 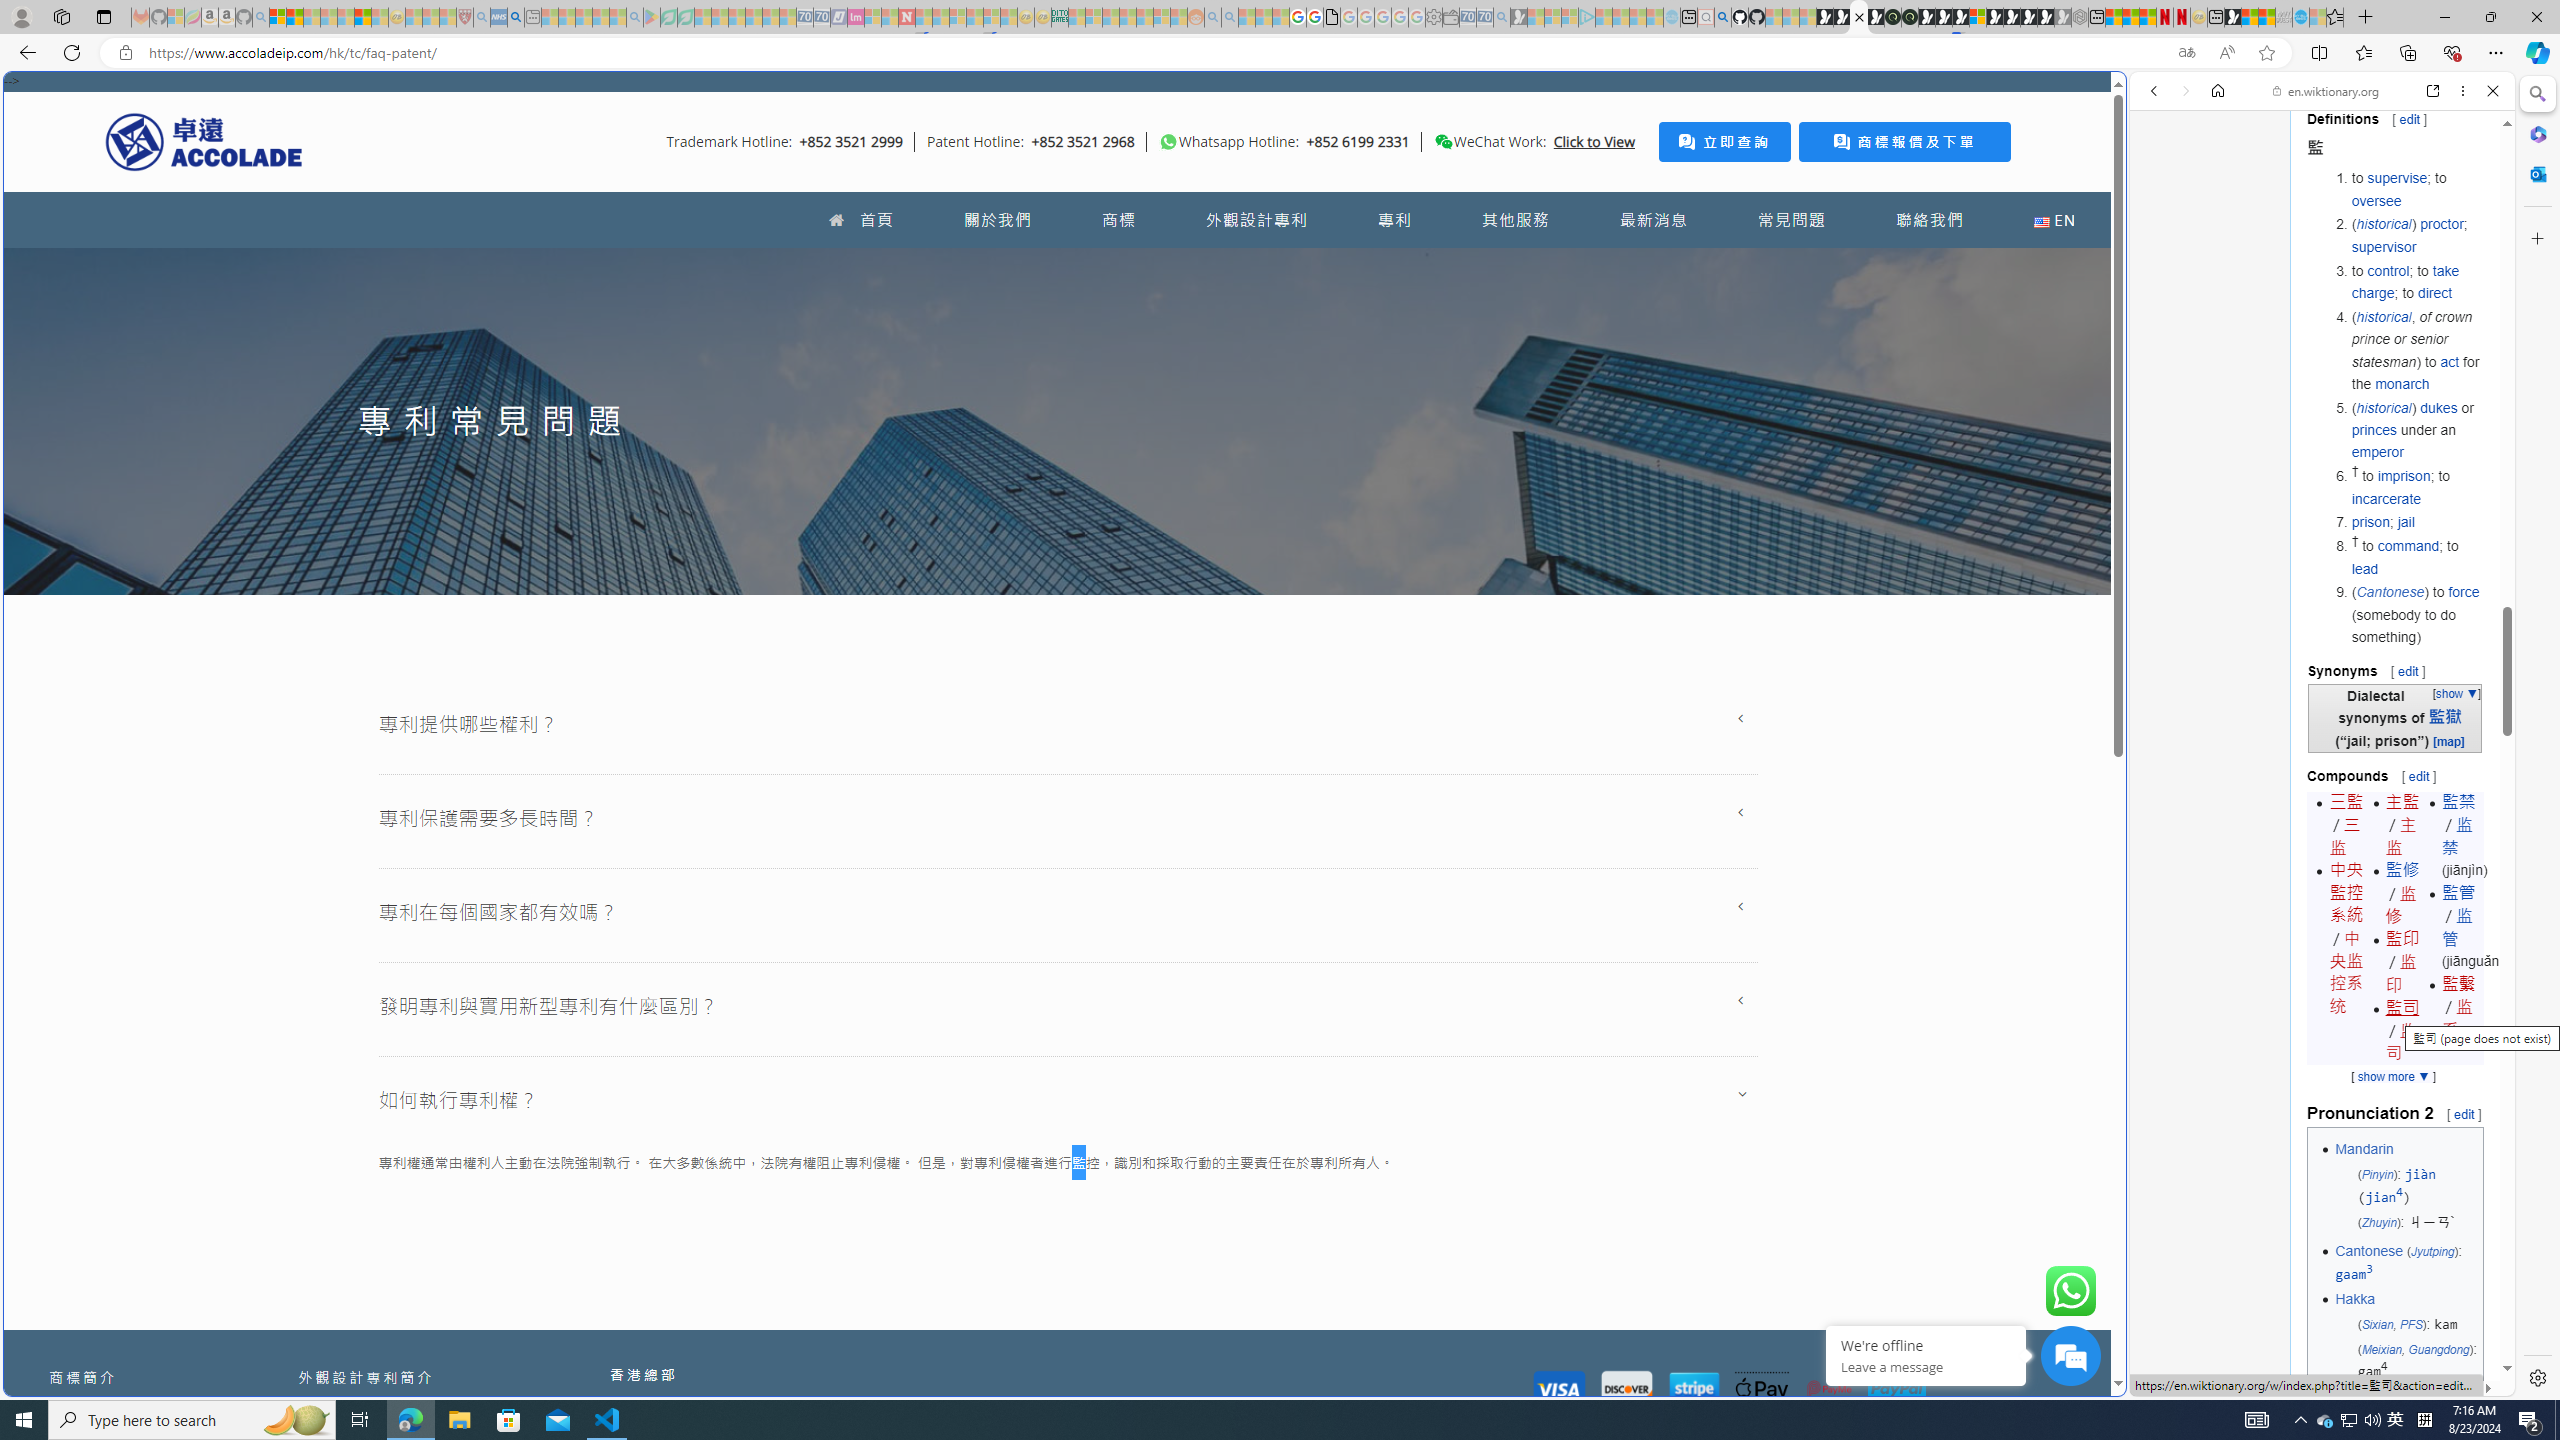 What do you see at coordinates (2536, 1377) in the screenshot?
I see `Settings` at bounding box center [2536, 1377].